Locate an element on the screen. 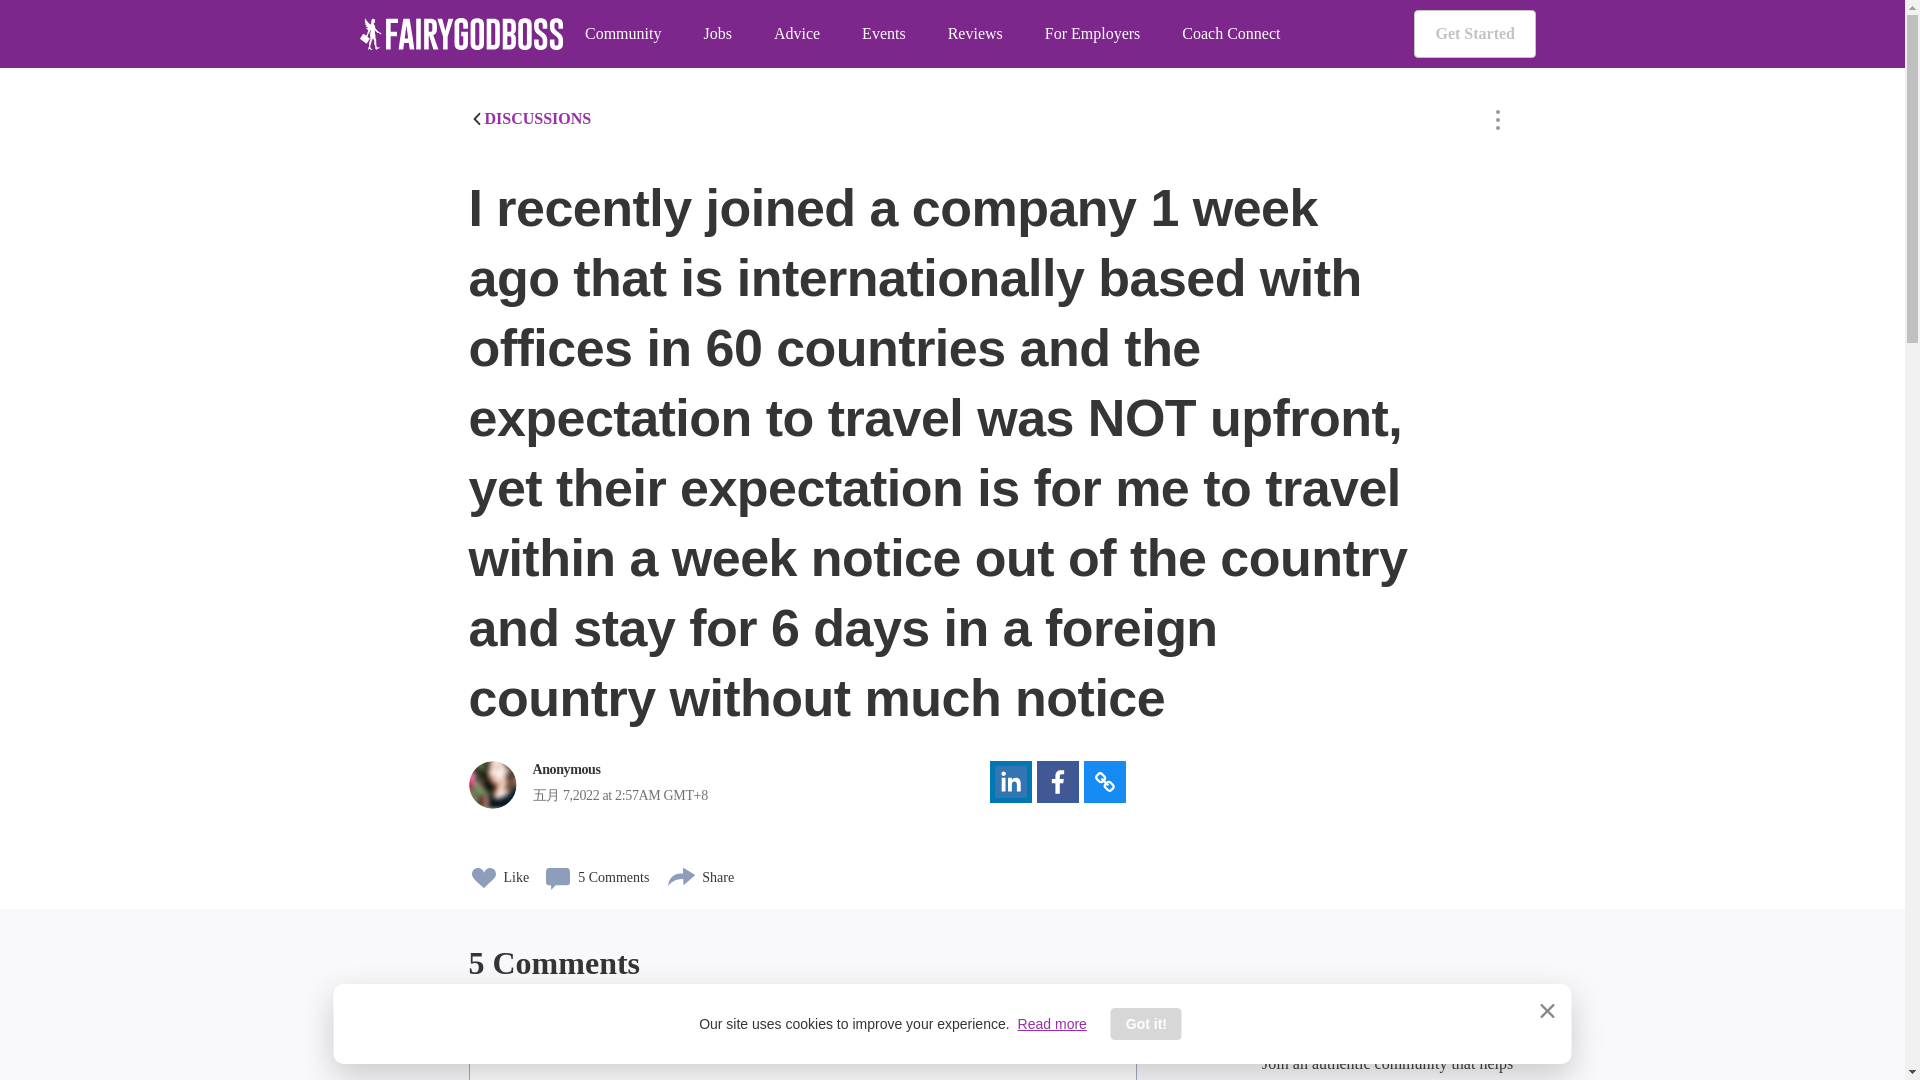 The image size is (1920, 1080). Jobs is located at coordinates (716, 34).